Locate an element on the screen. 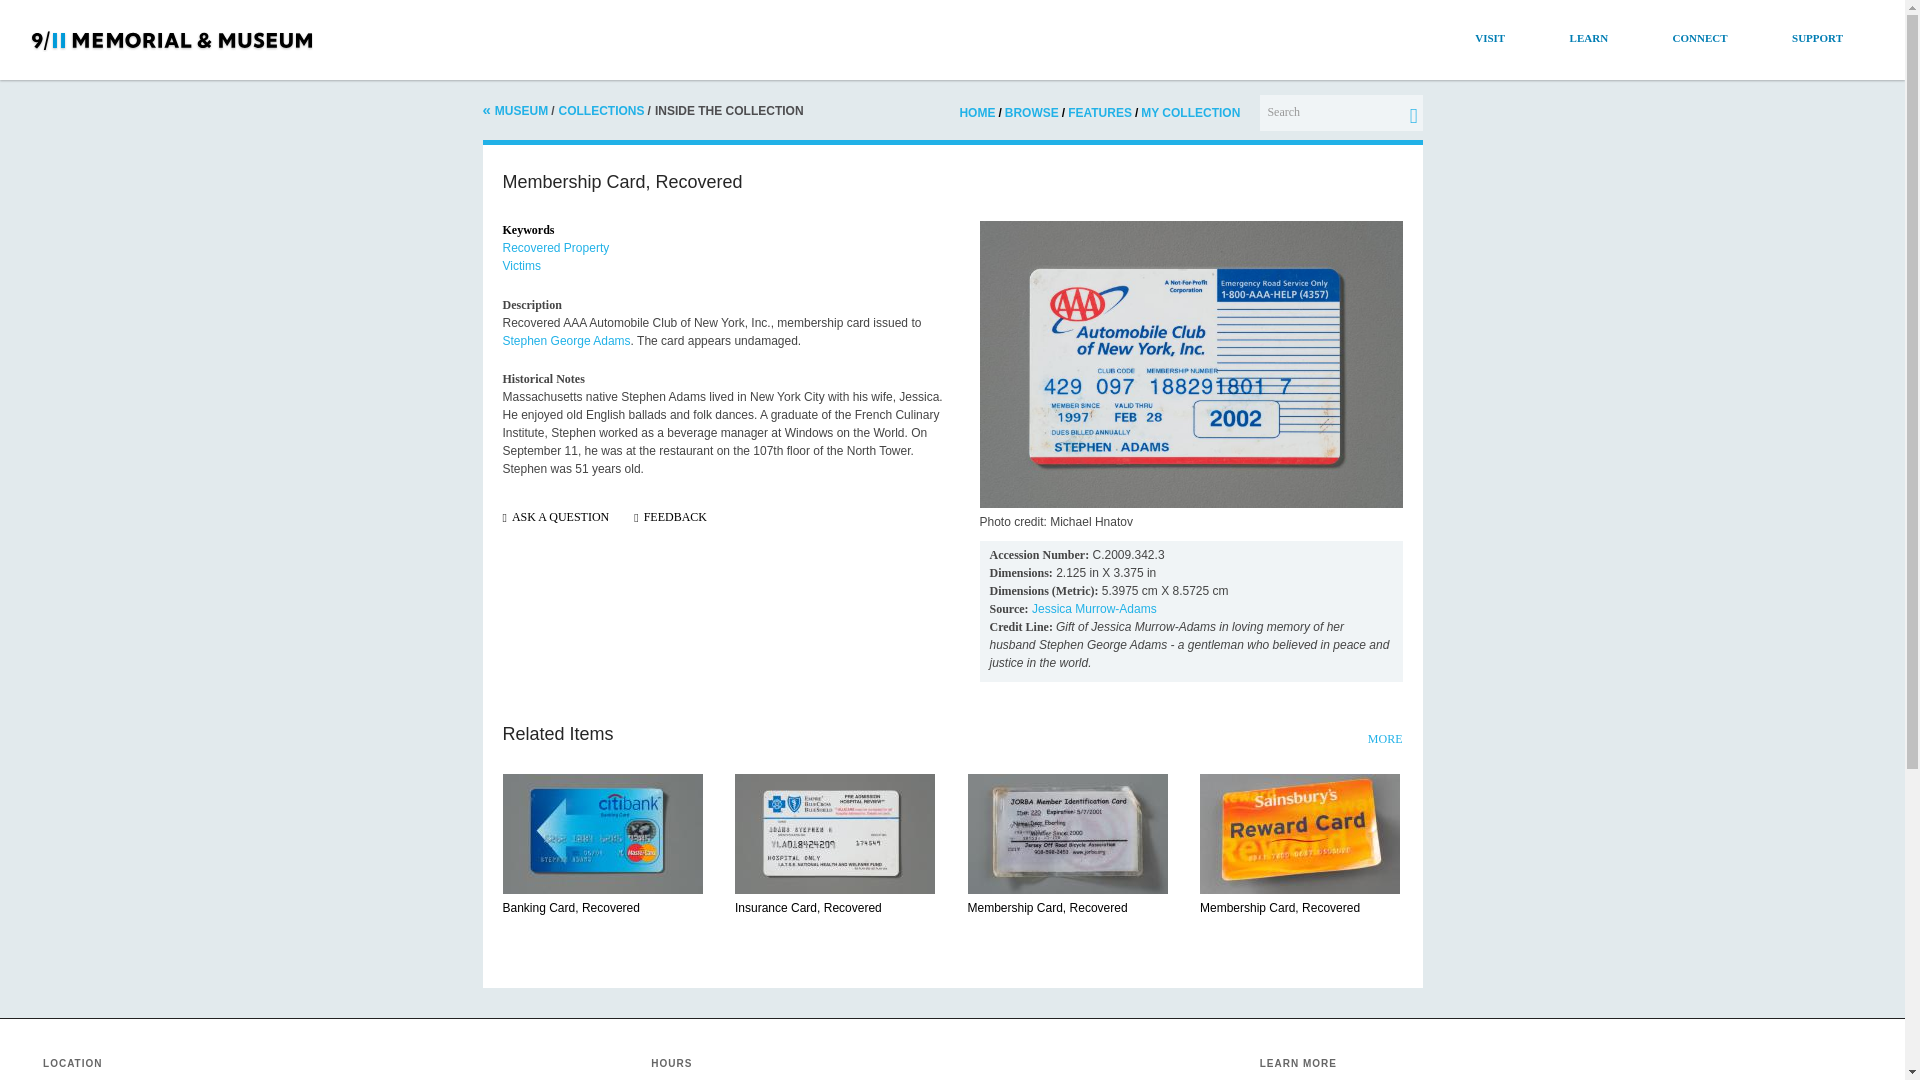  MY COLLECTION is located at coordinates (1190, 113).